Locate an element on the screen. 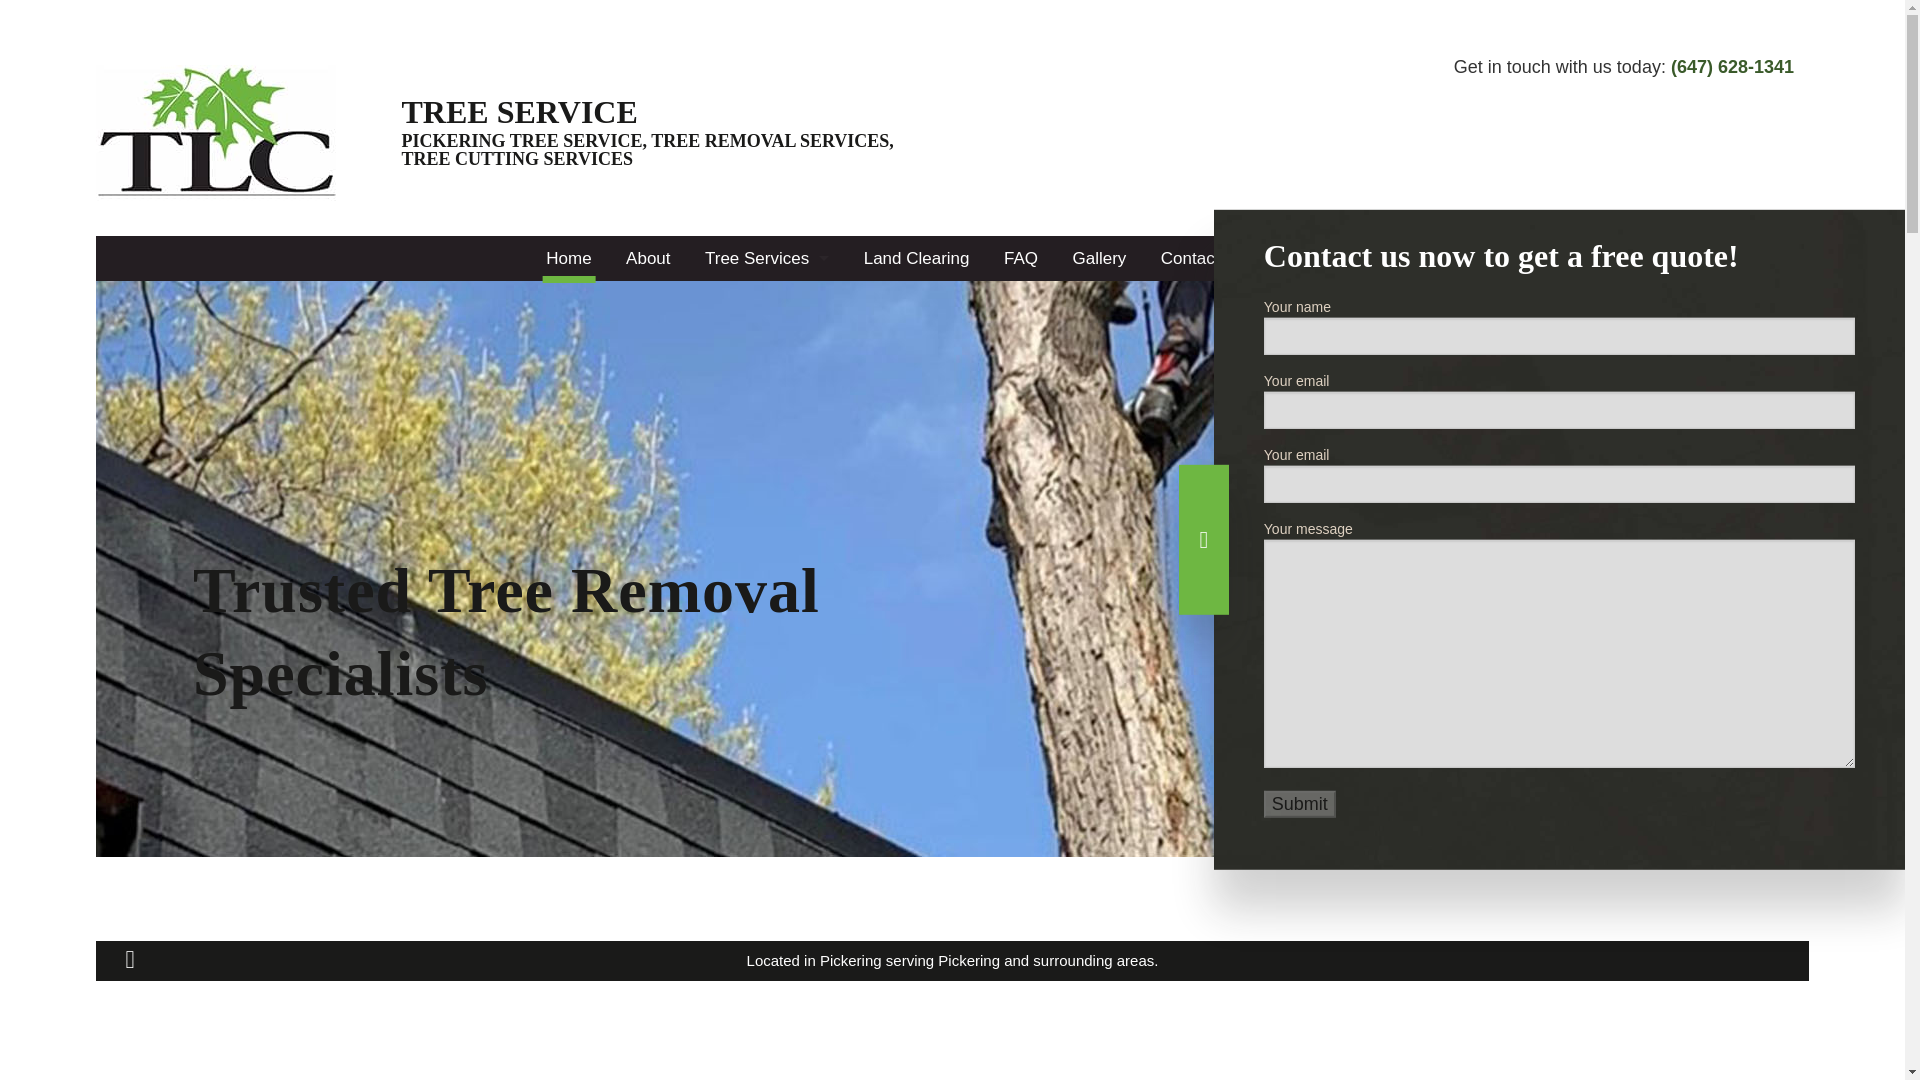  Stump Grinding is located at coordinates (766, 388).